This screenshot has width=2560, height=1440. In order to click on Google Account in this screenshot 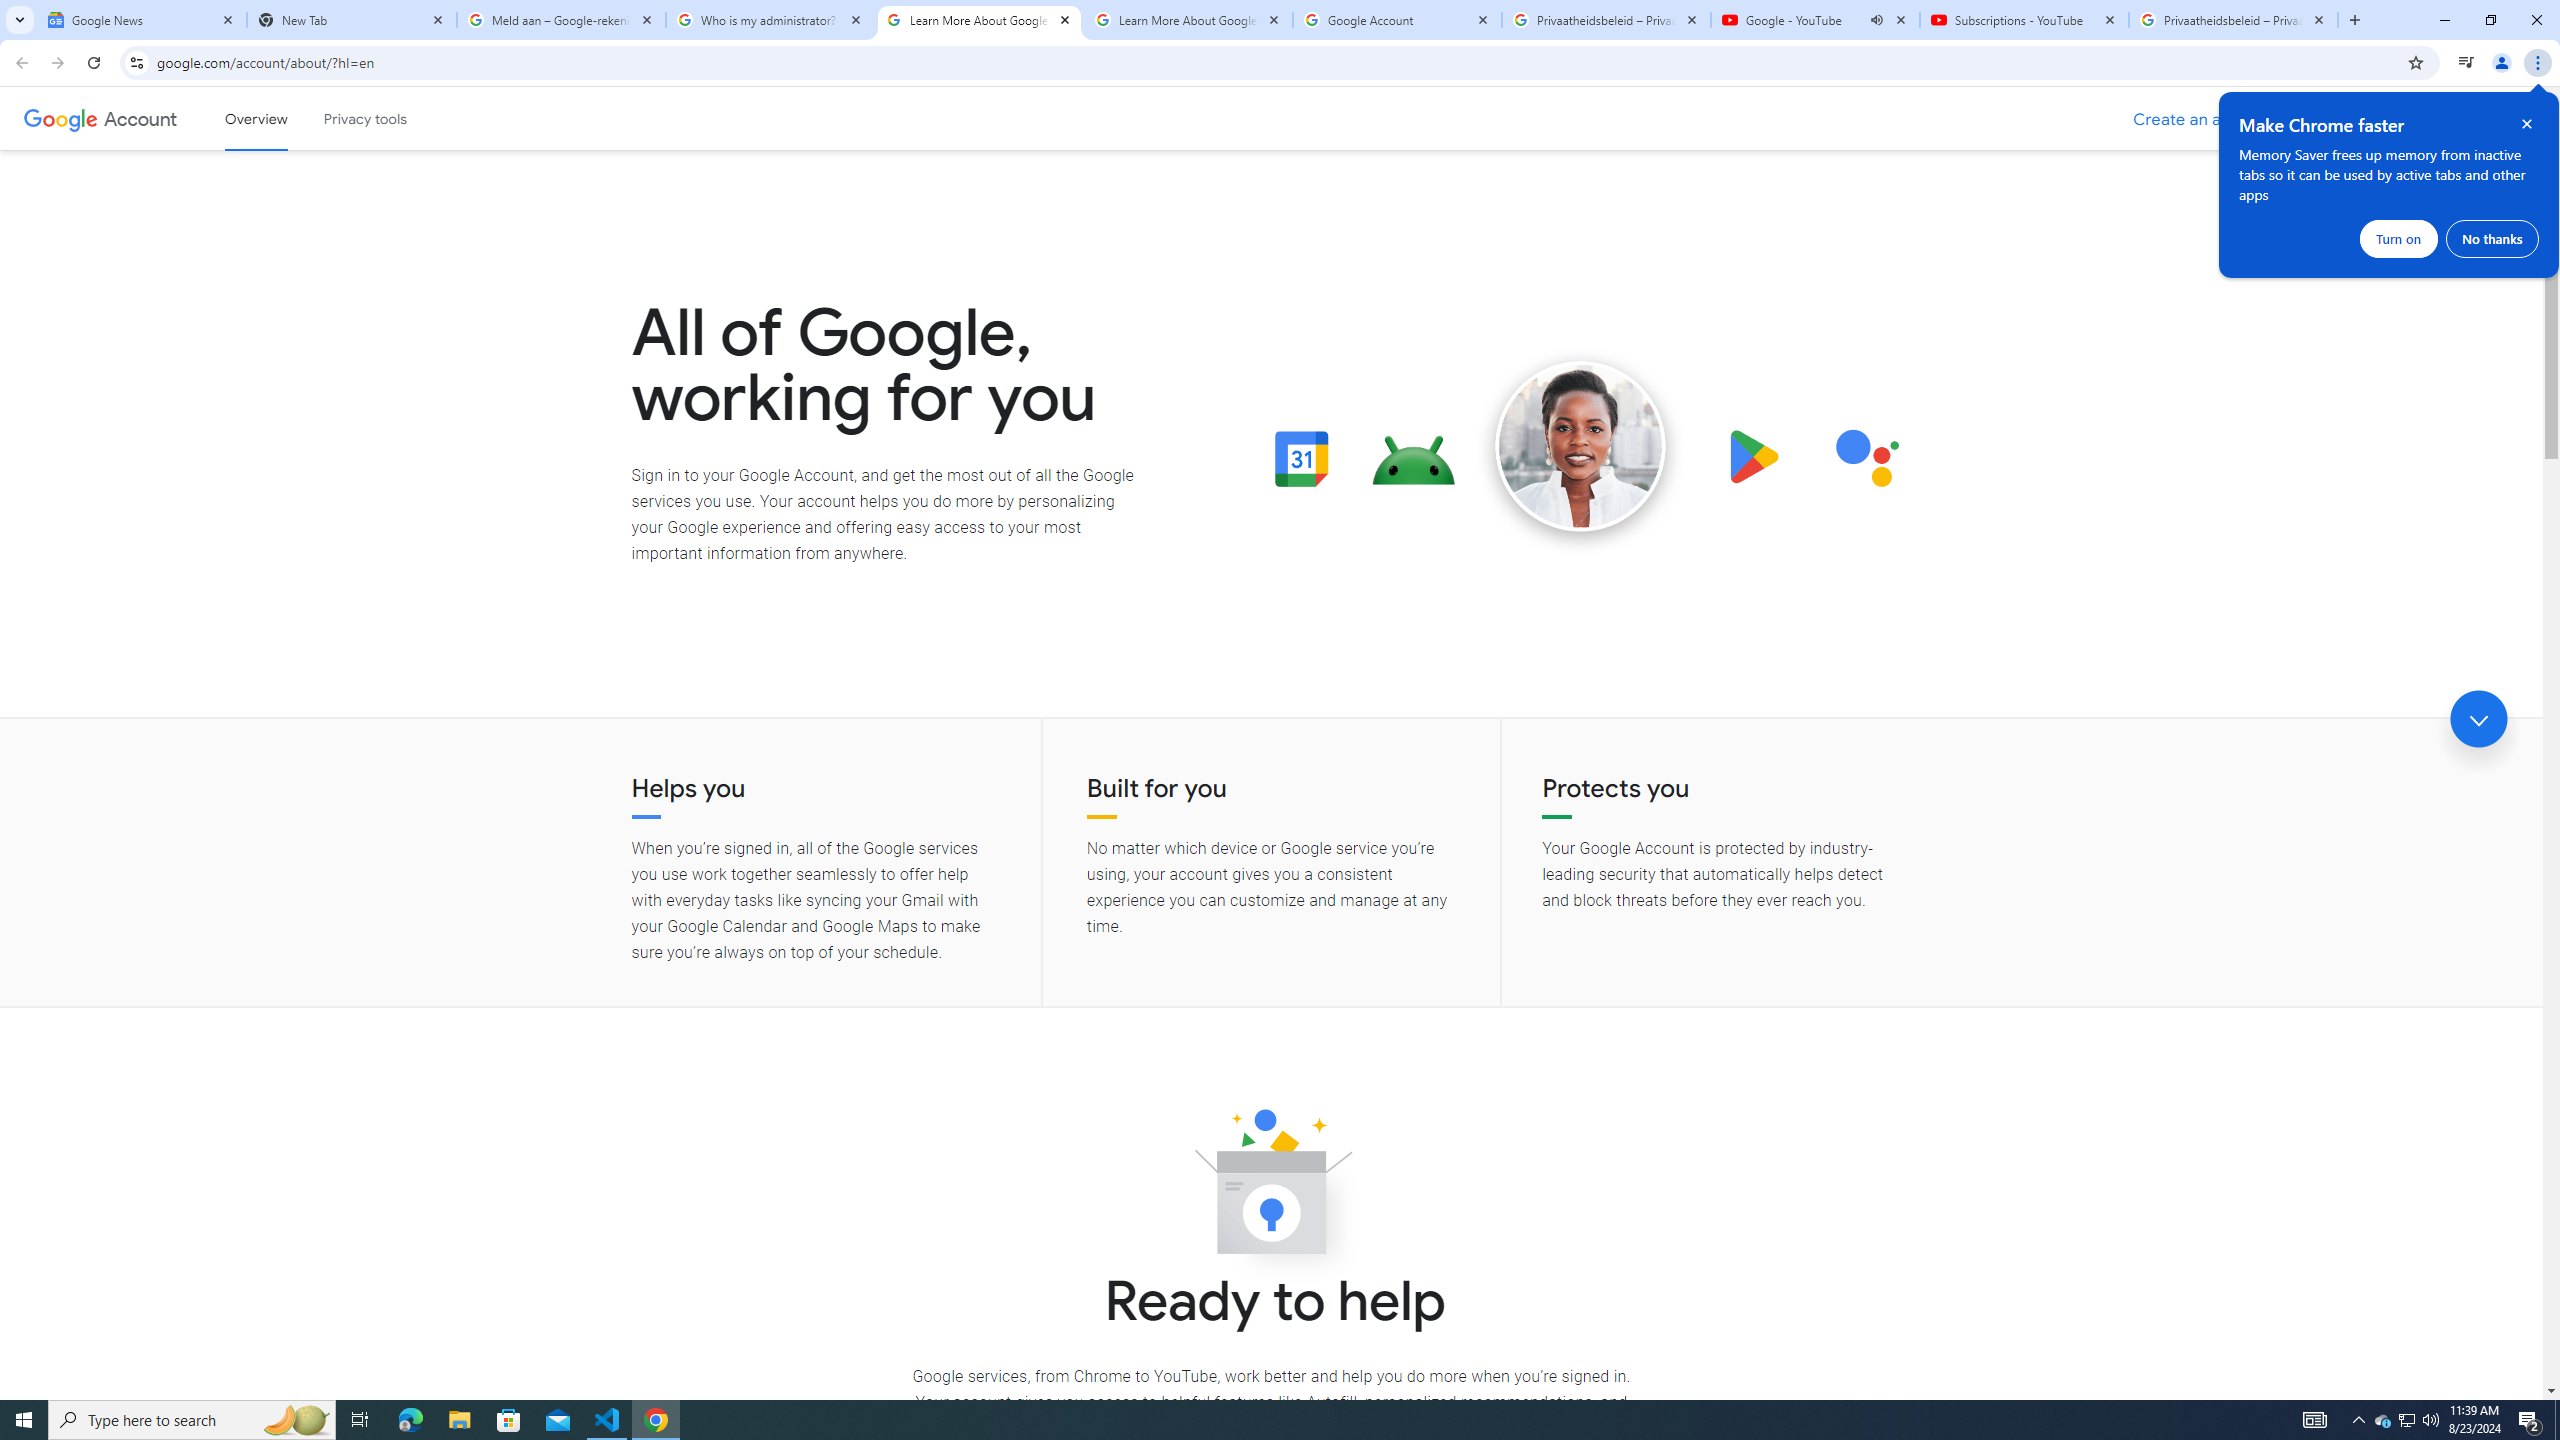, I will do `click(1398, 20)`.